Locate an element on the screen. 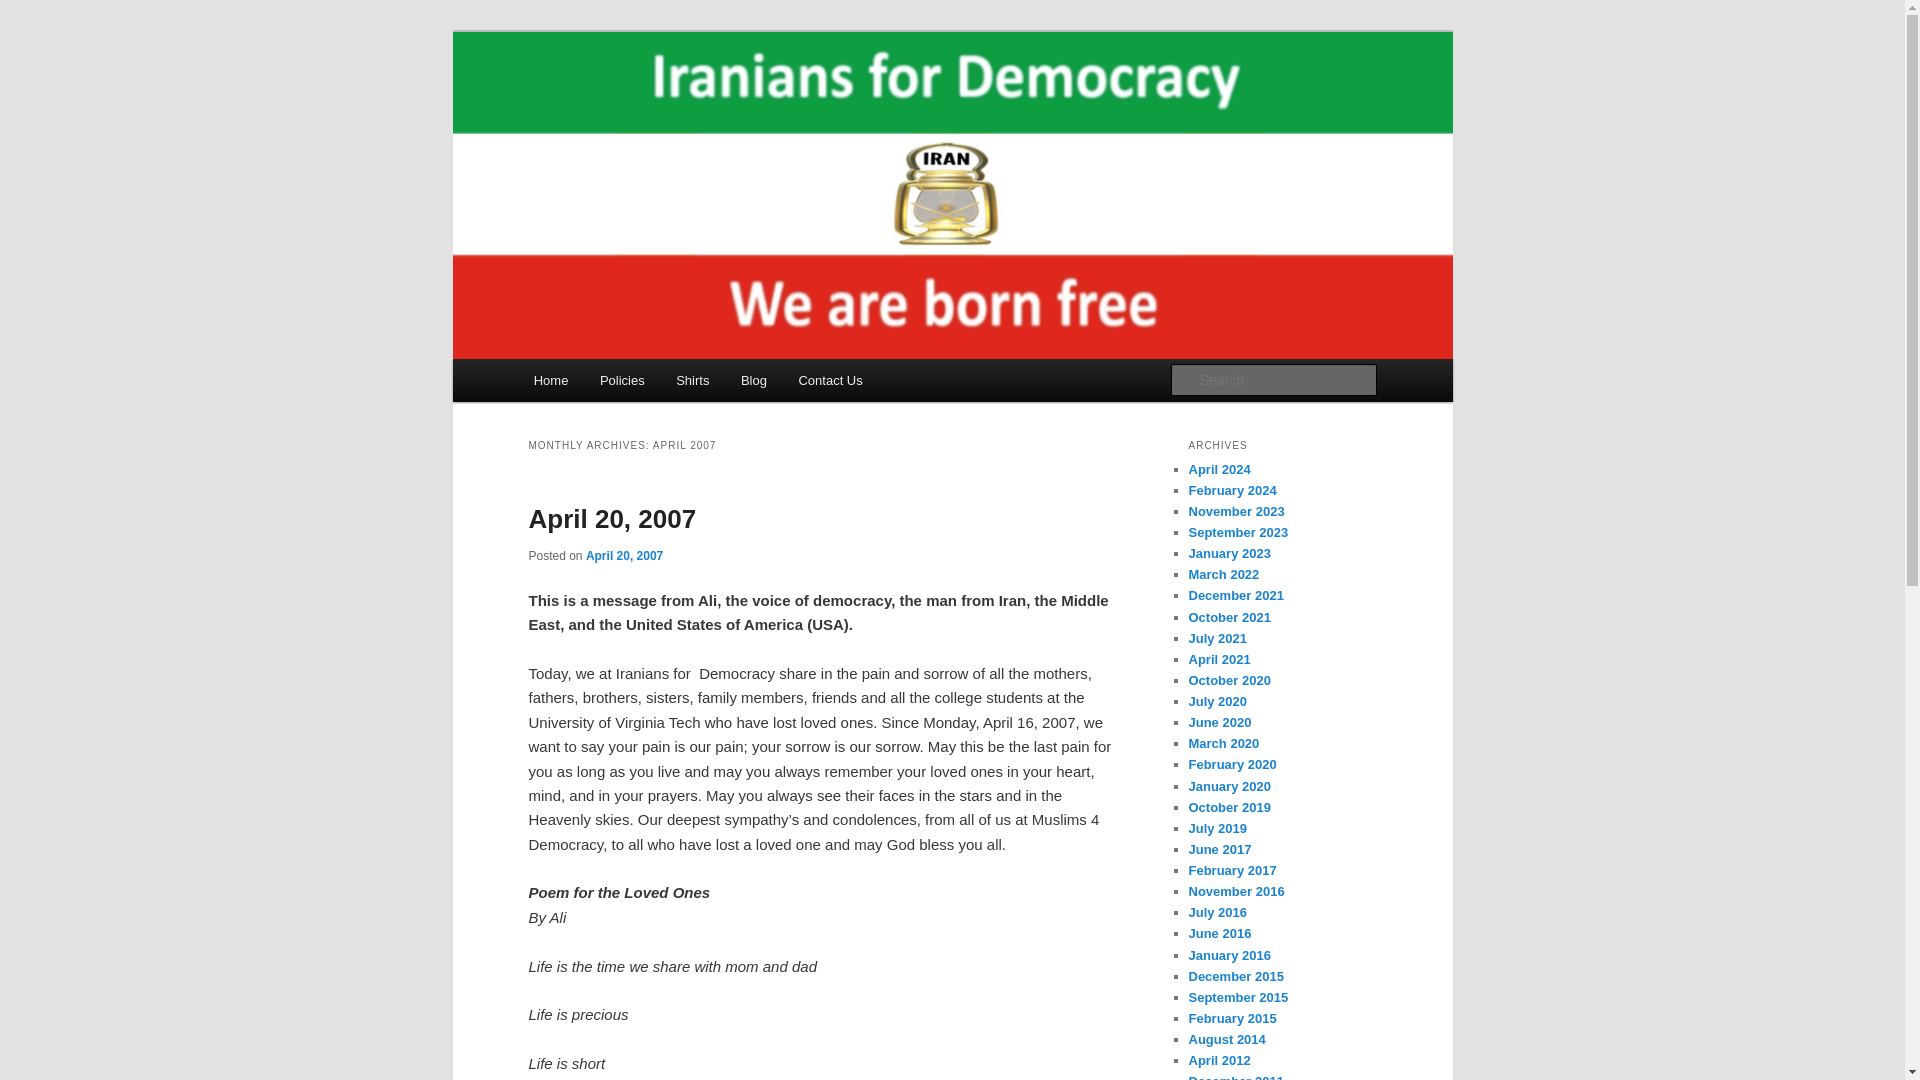 The height and width of the screenshot is (1080, 1920). Search is located at coordinates (32, 11).